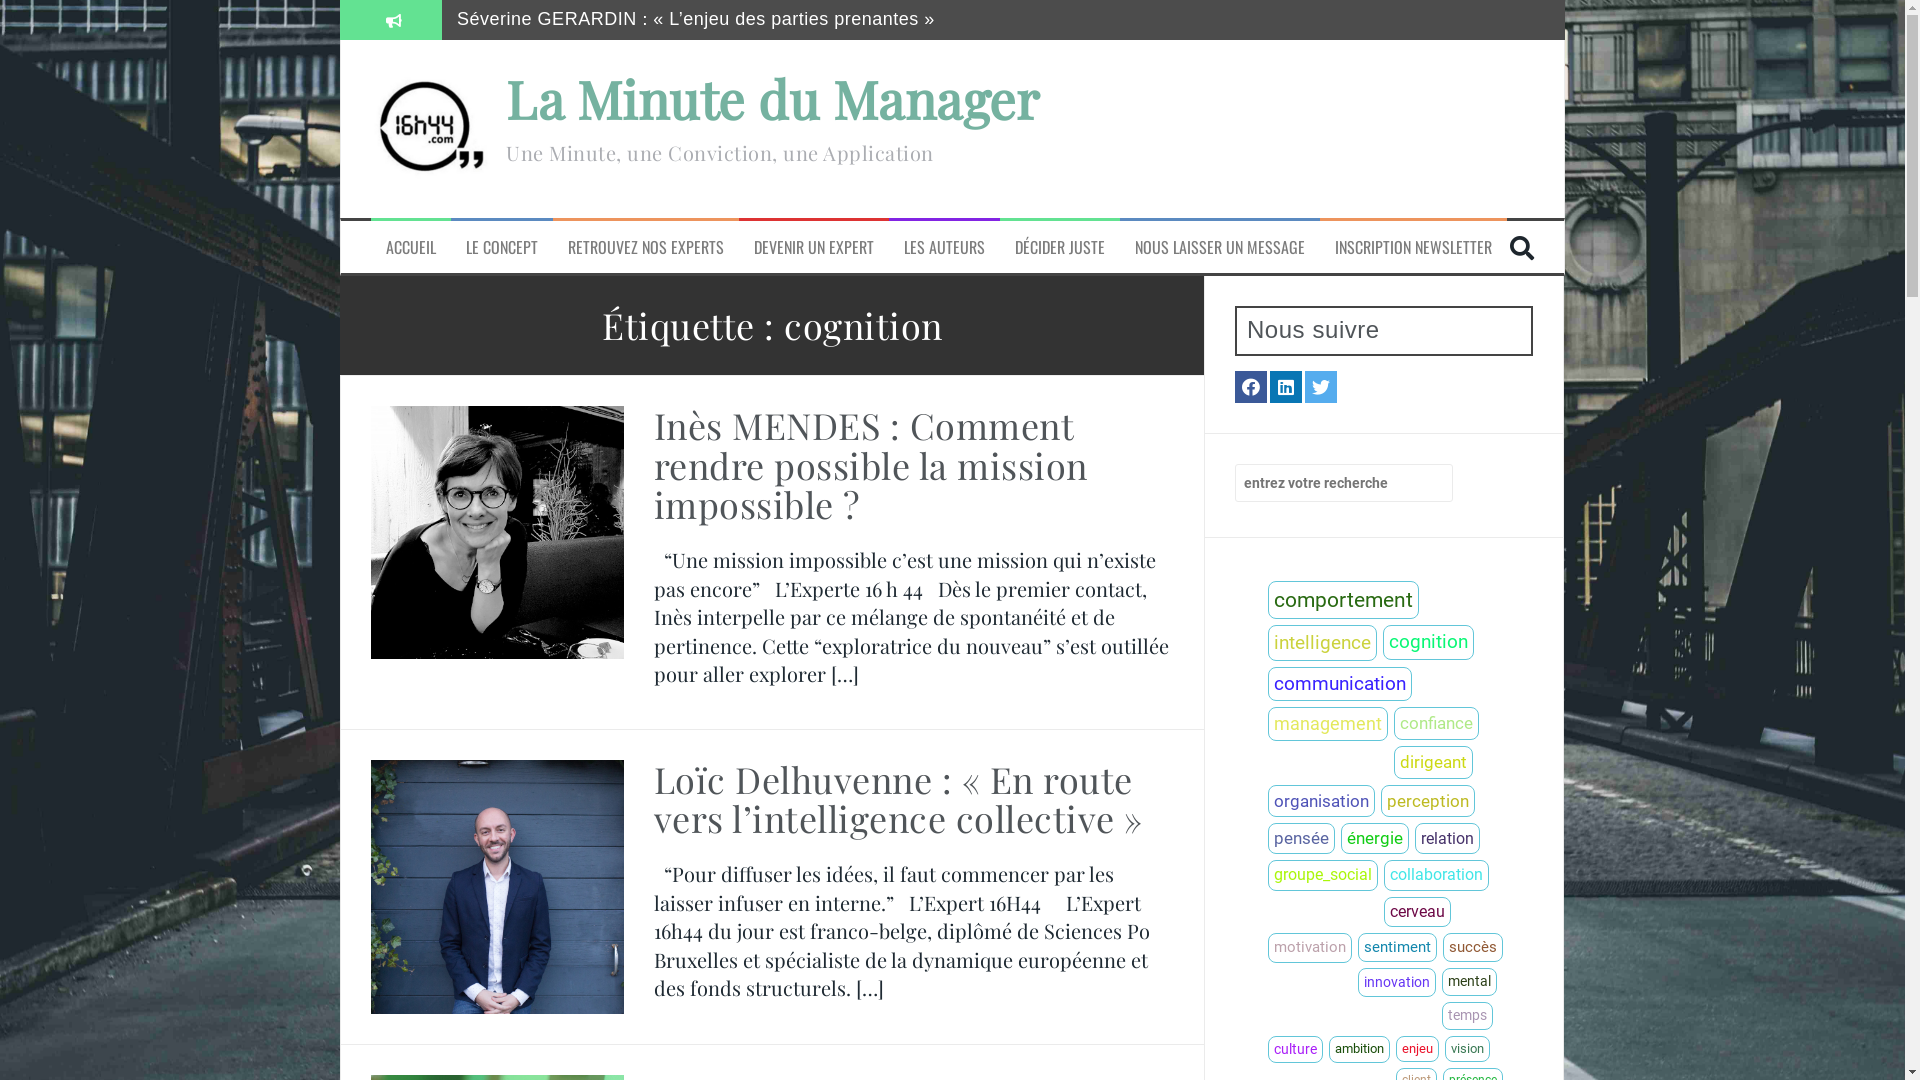 This screenshot has width=1920, height=1080. I want to click on confiance, so click(1436, 724).